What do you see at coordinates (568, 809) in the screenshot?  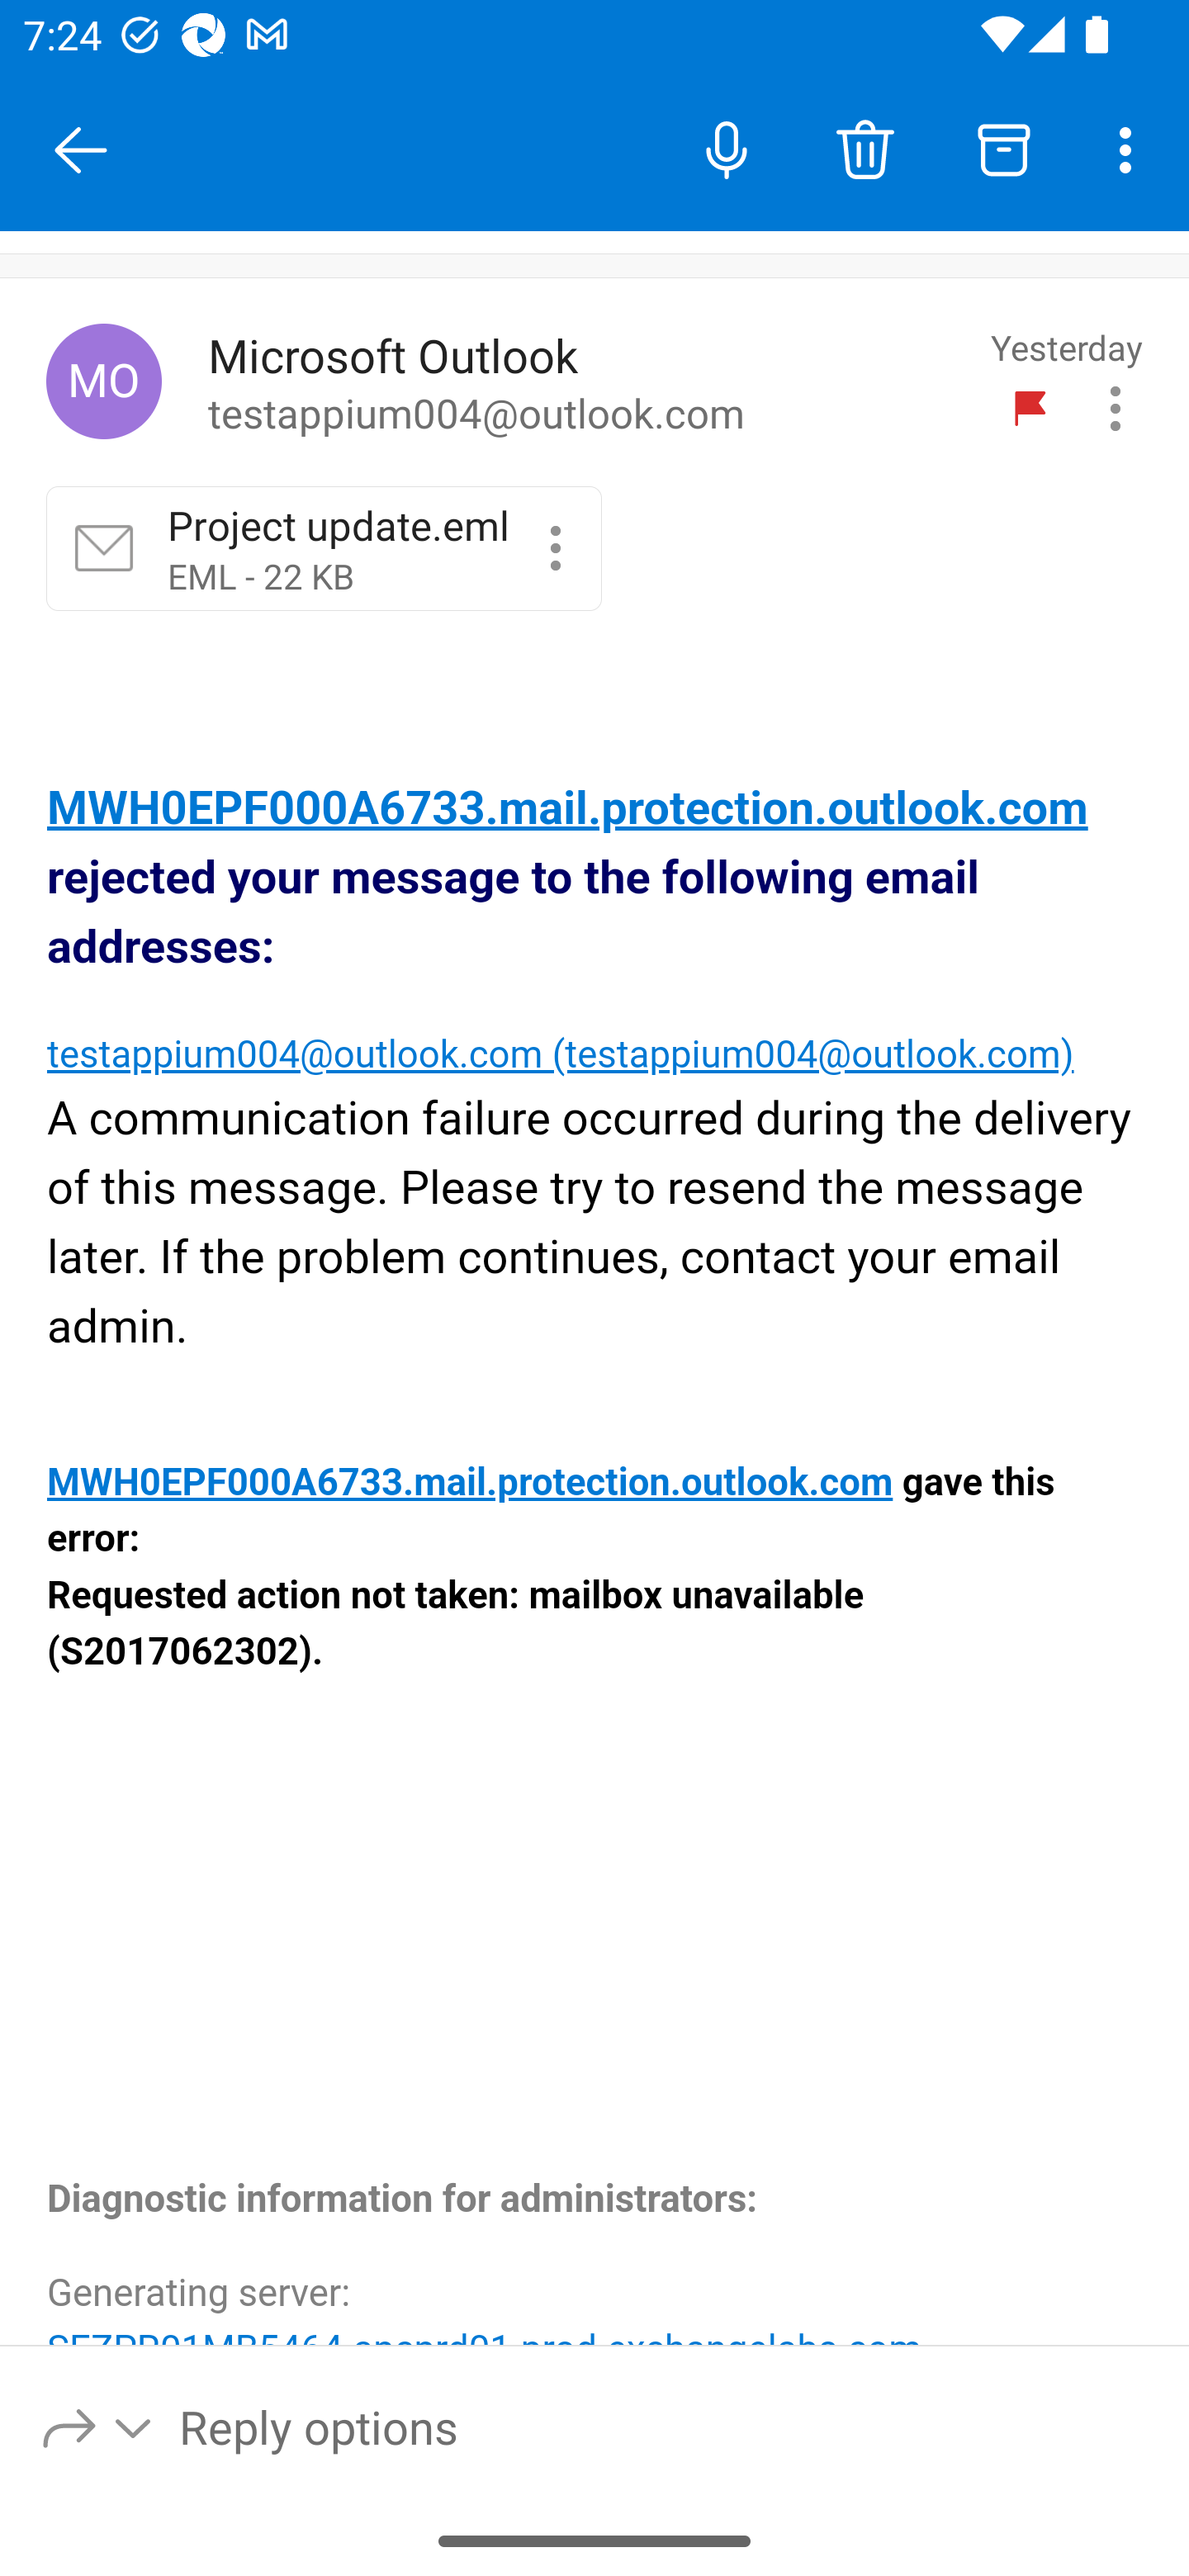 I see `MWH0EPF000A6733.mail.protection.outlook.com` at bounding box center [568, 809].